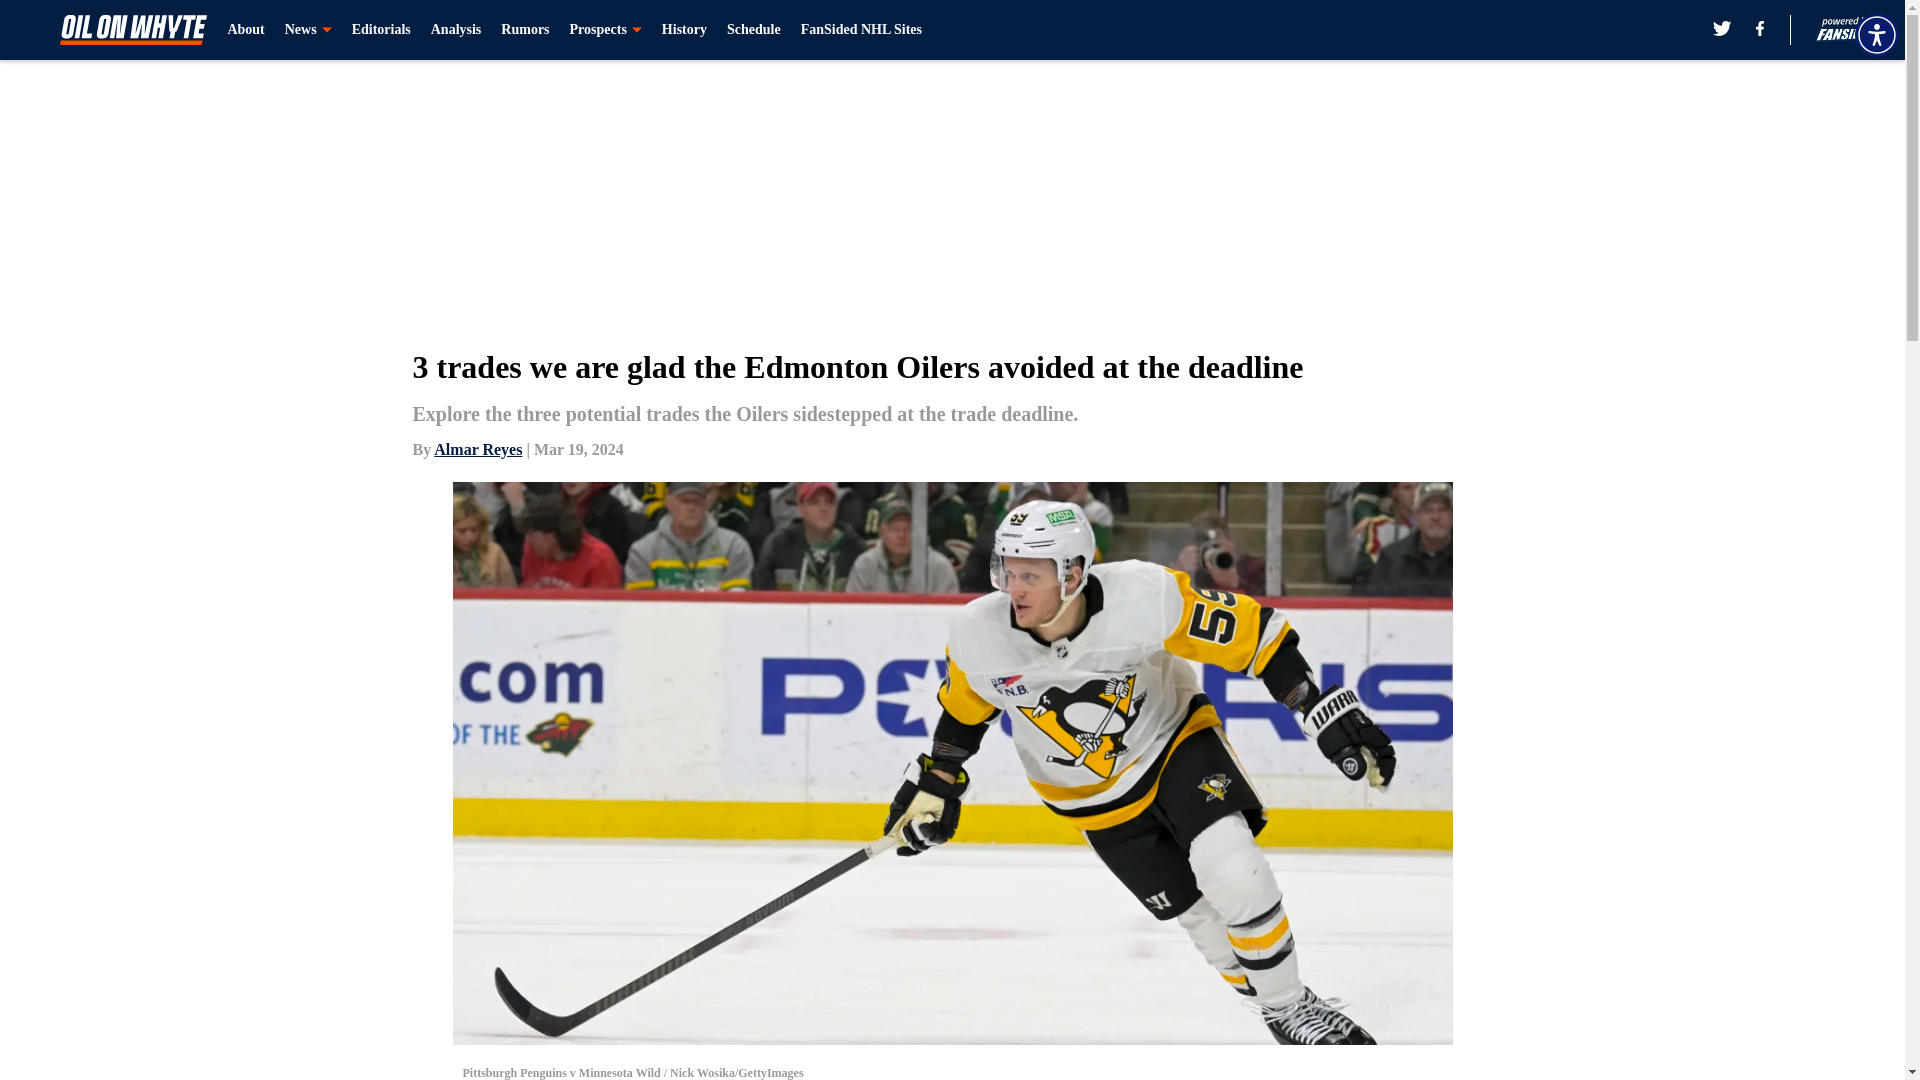  What do you see at coordinates (380, 30) in the screenshot?
I see `Editorials` at bounding box center [380, 30].